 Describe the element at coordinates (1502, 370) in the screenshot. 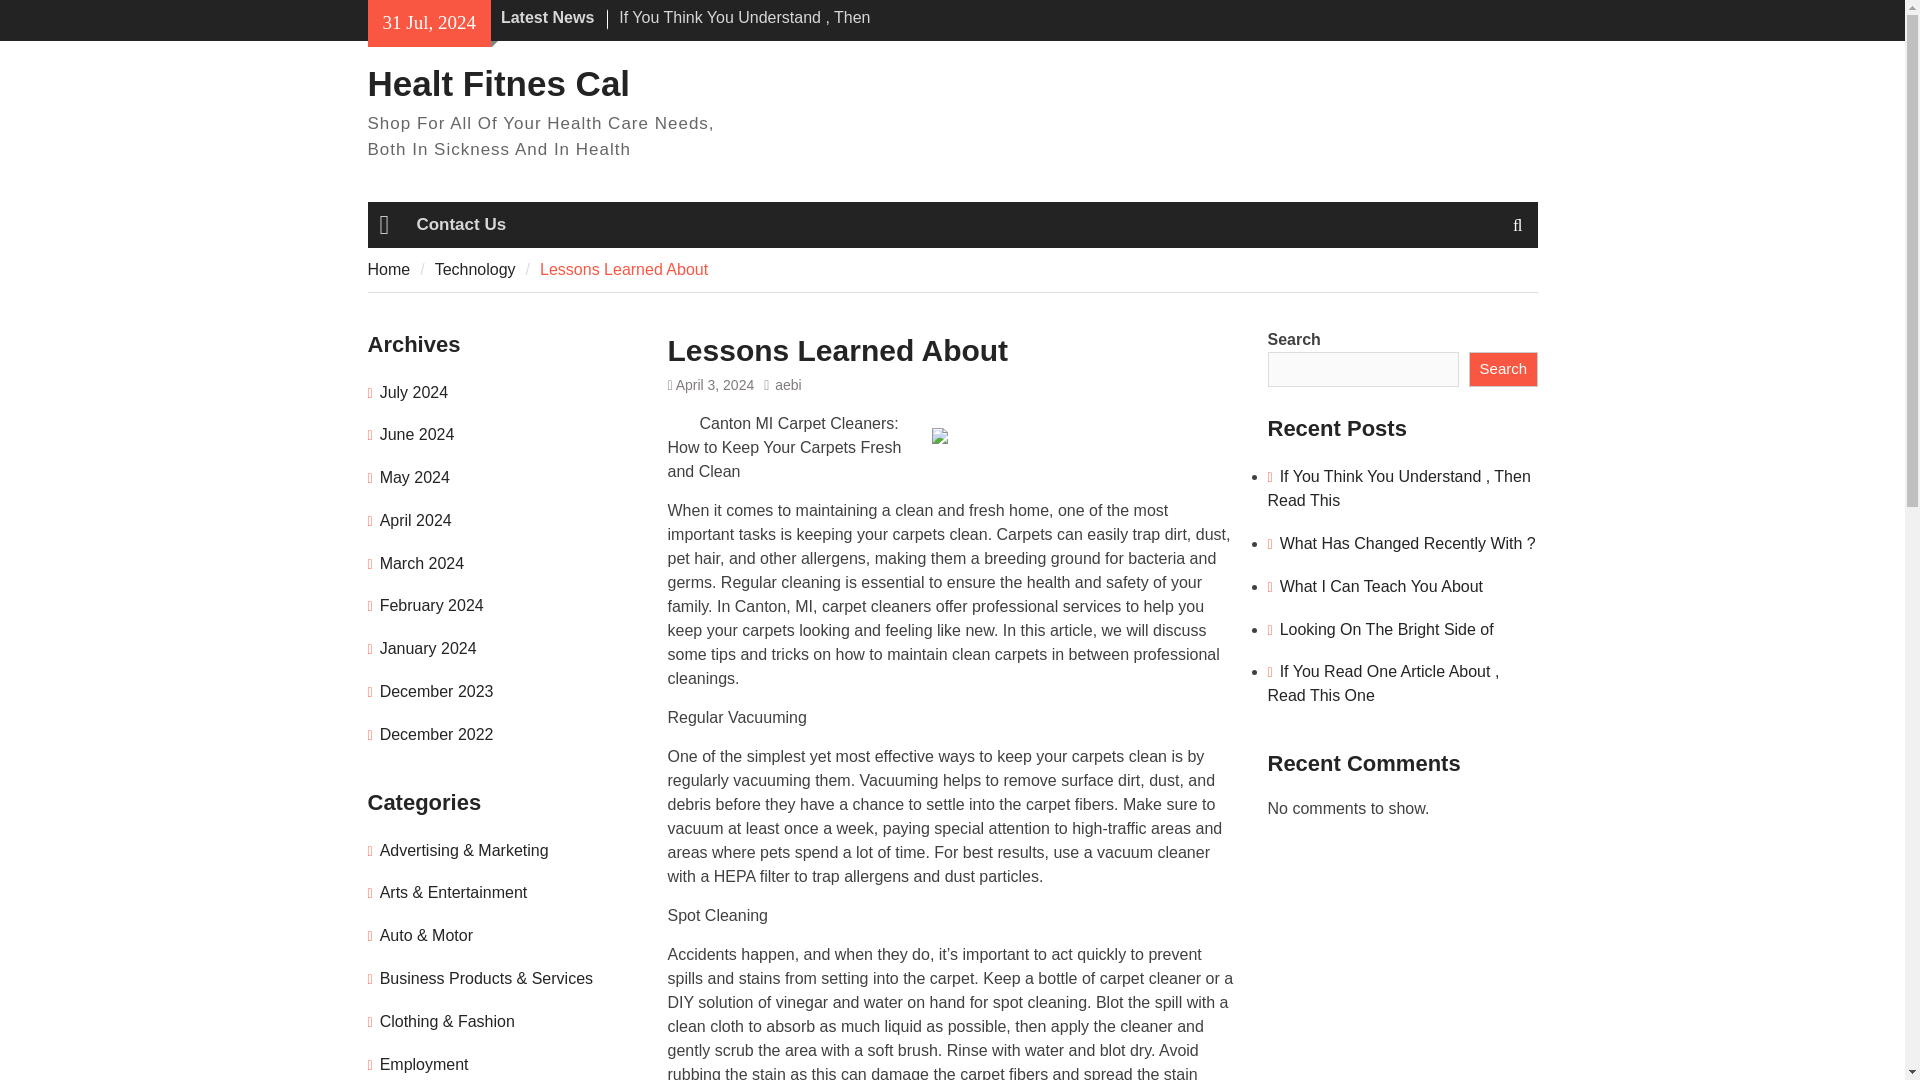

I see `Search` at that location.